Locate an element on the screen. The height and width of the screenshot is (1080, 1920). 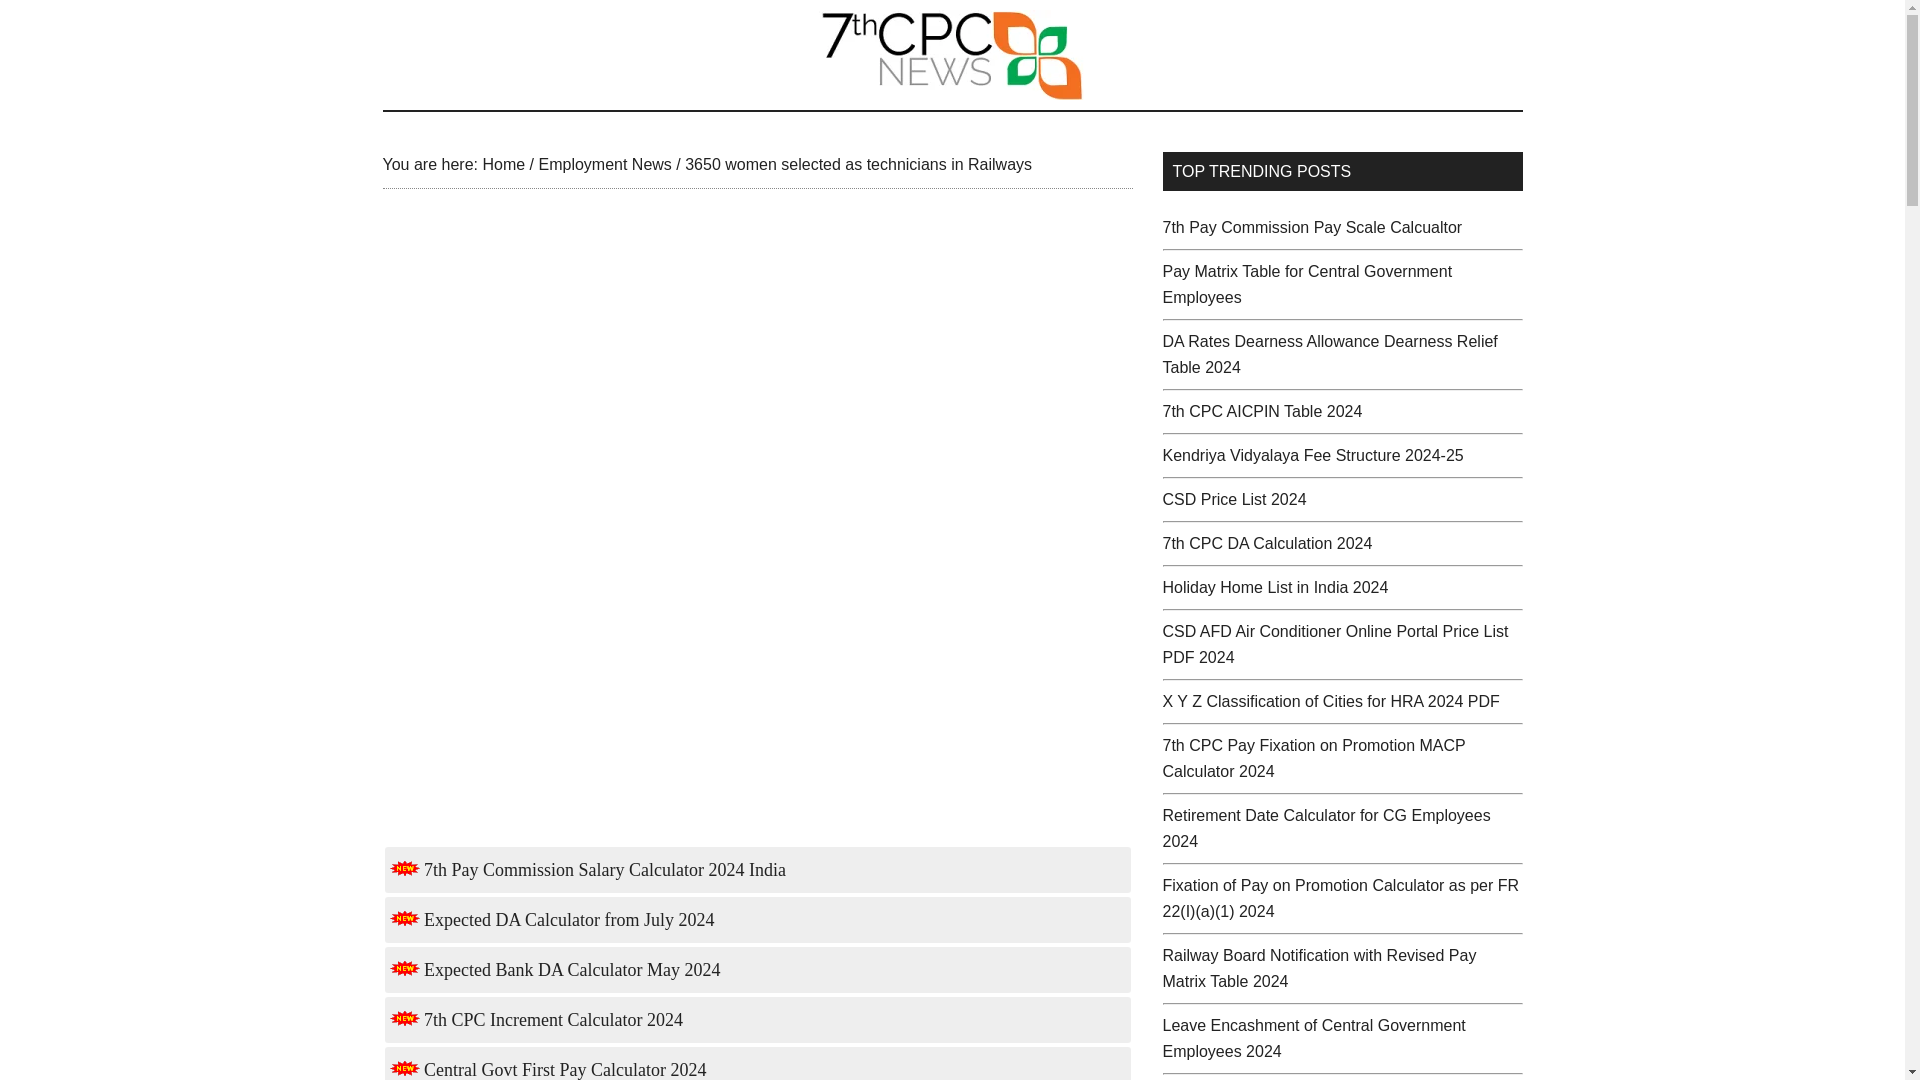
7th Pay Commission Pay Scale Calcualtor is located at coordinates (1311, 228).